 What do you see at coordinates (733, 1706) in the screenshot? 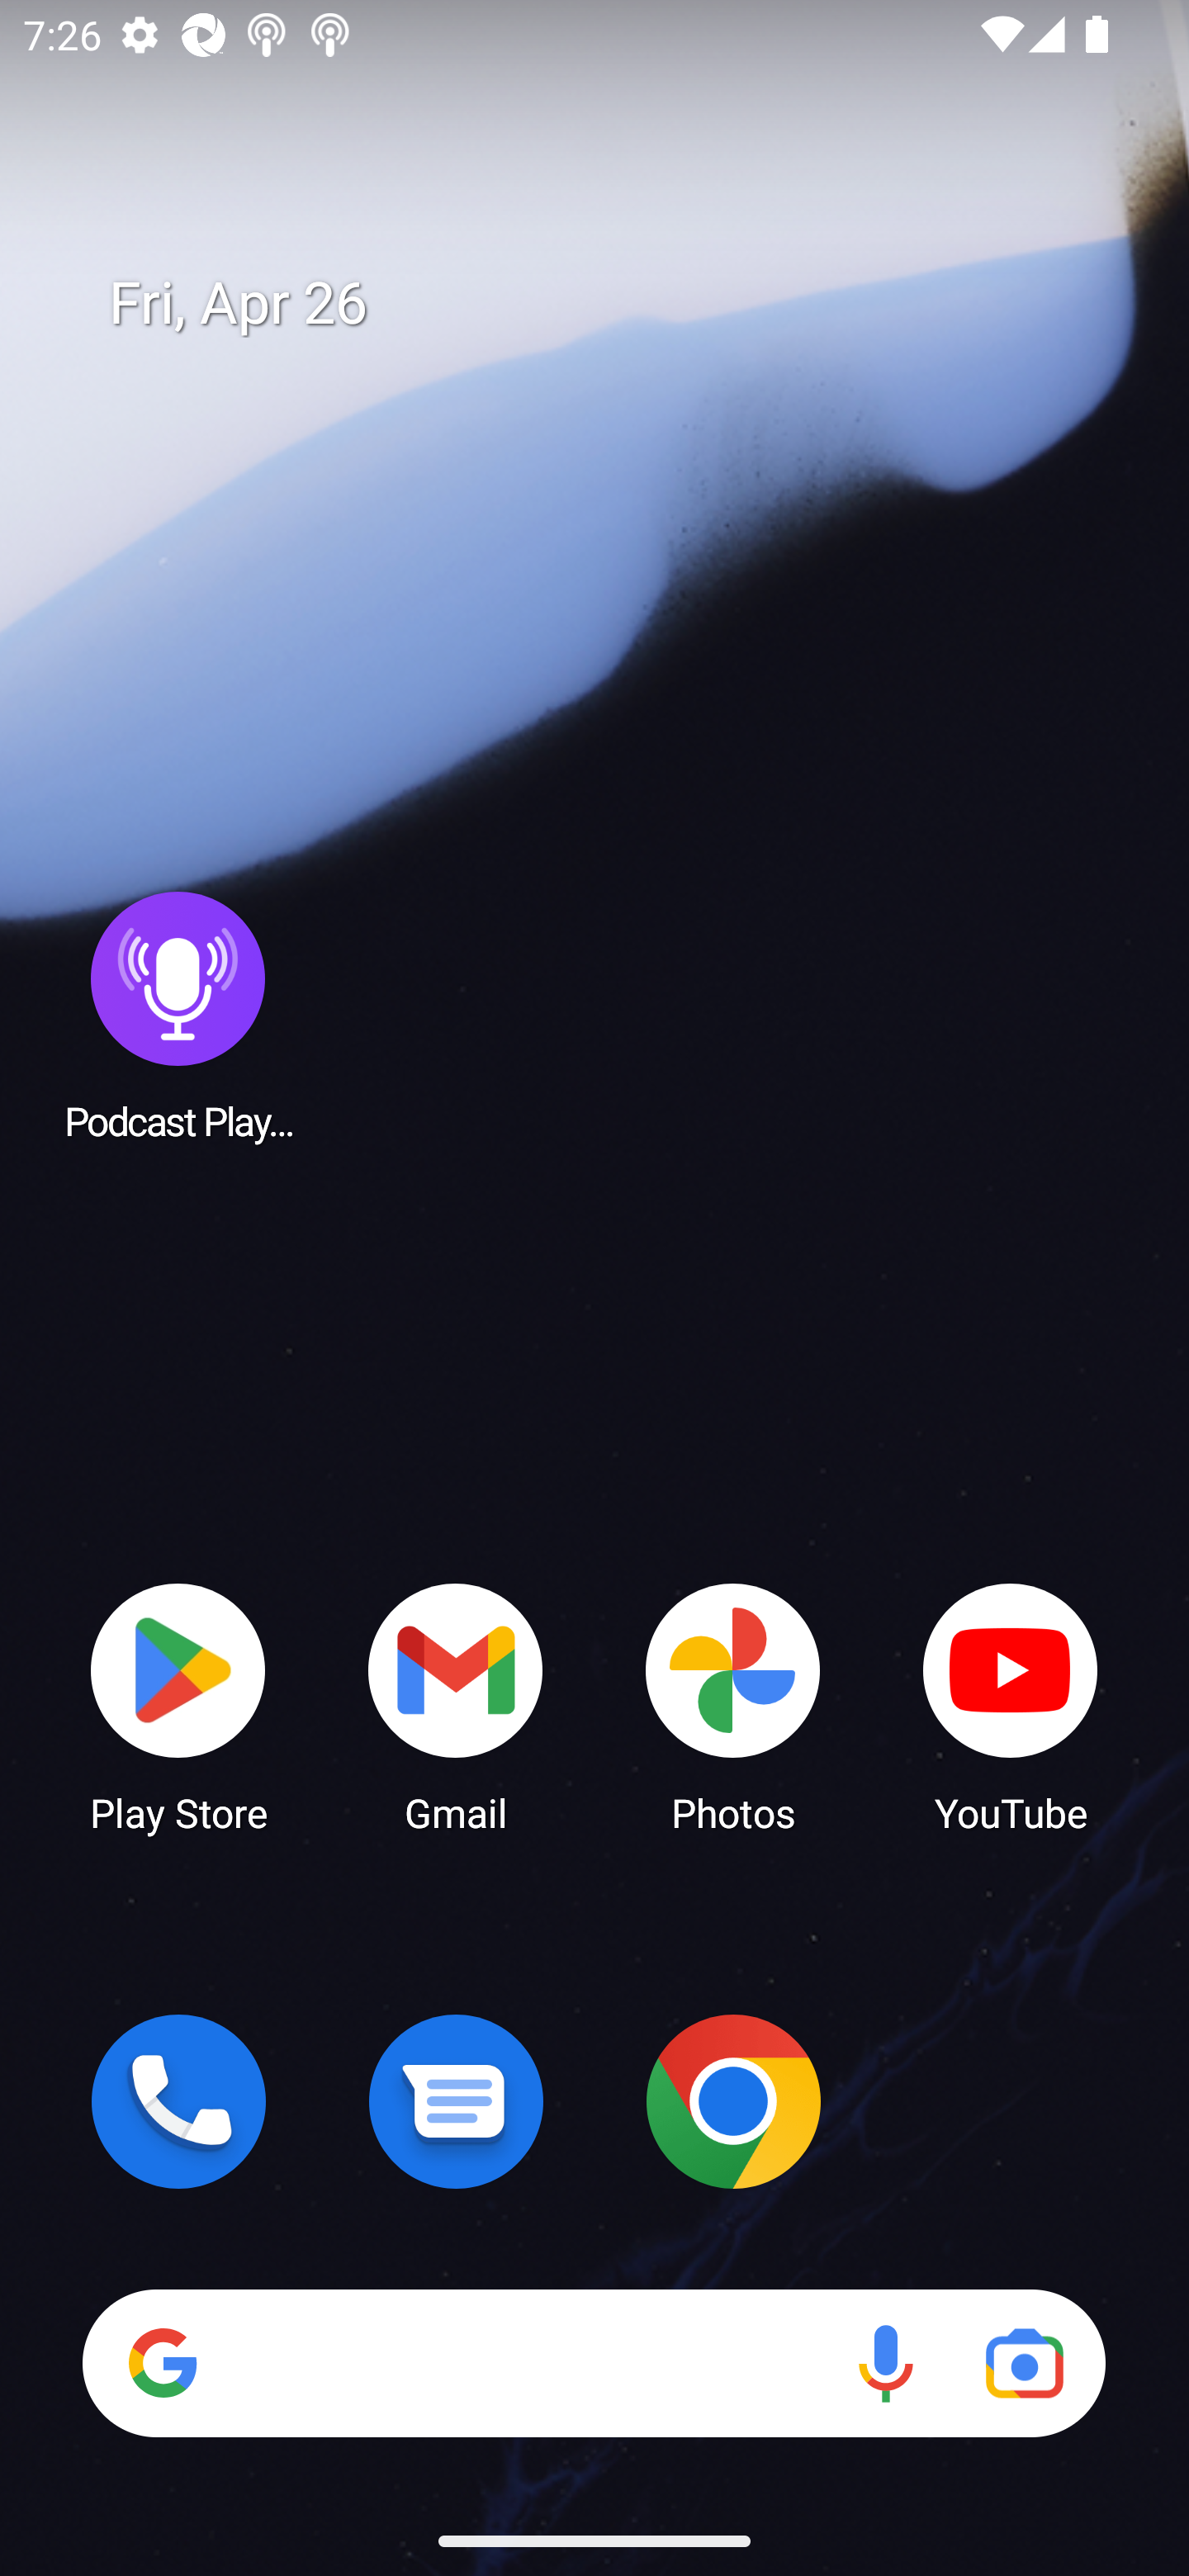
I see `Photos` at bounding box center [733, 1706].